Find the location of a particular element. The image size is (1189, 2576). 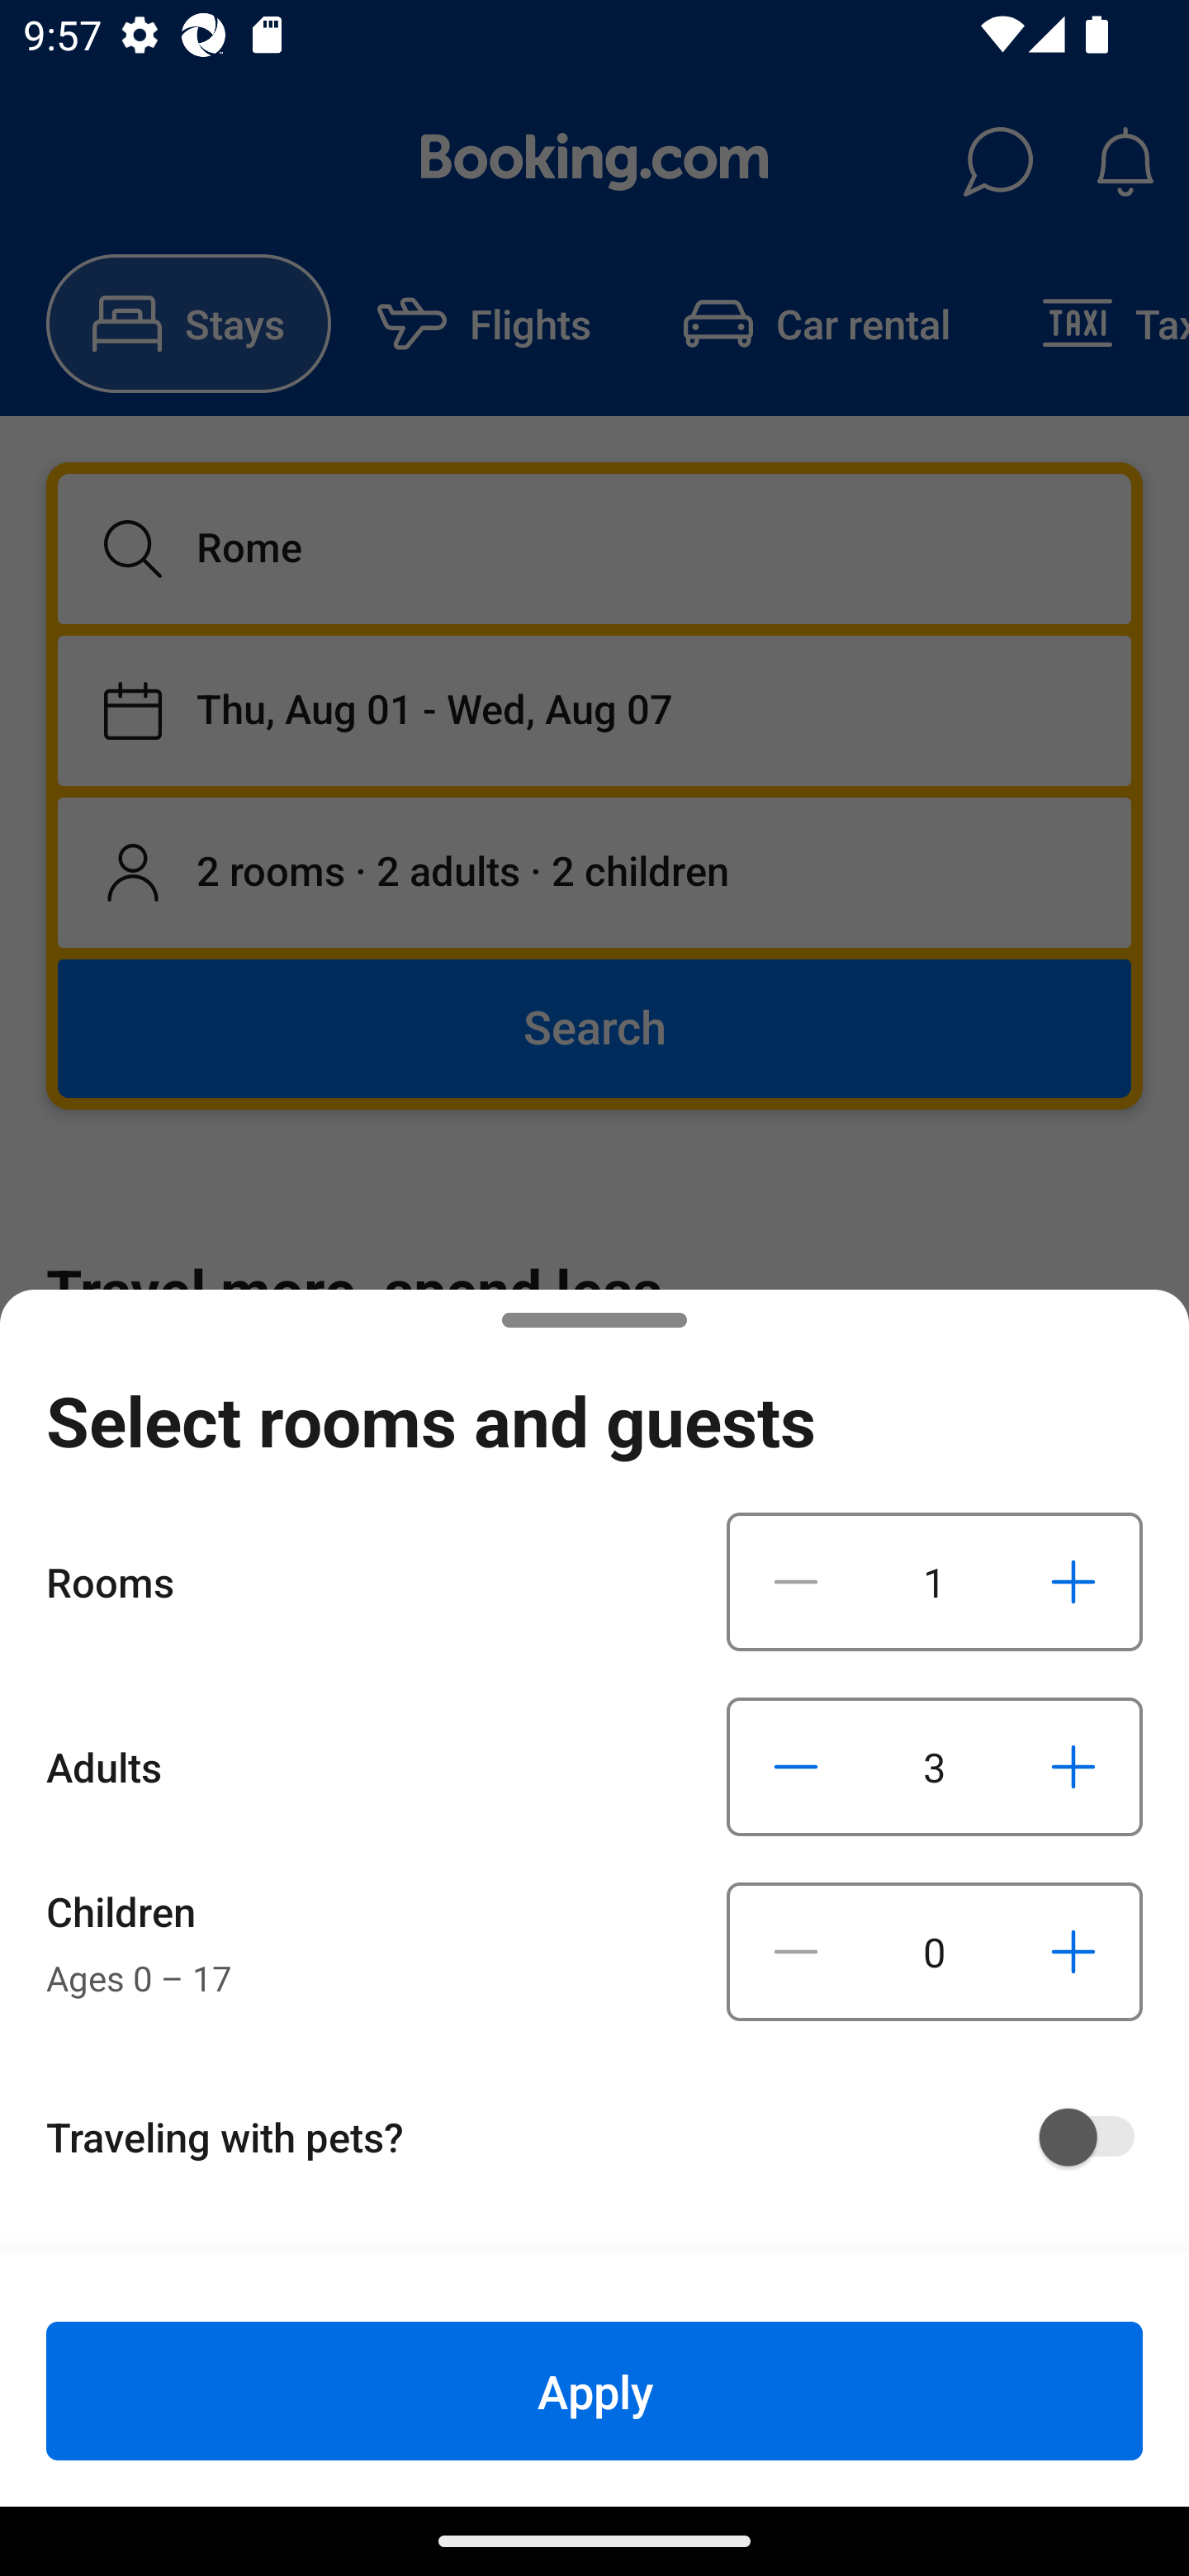

Decrease is located at coordinates (796, 1952).